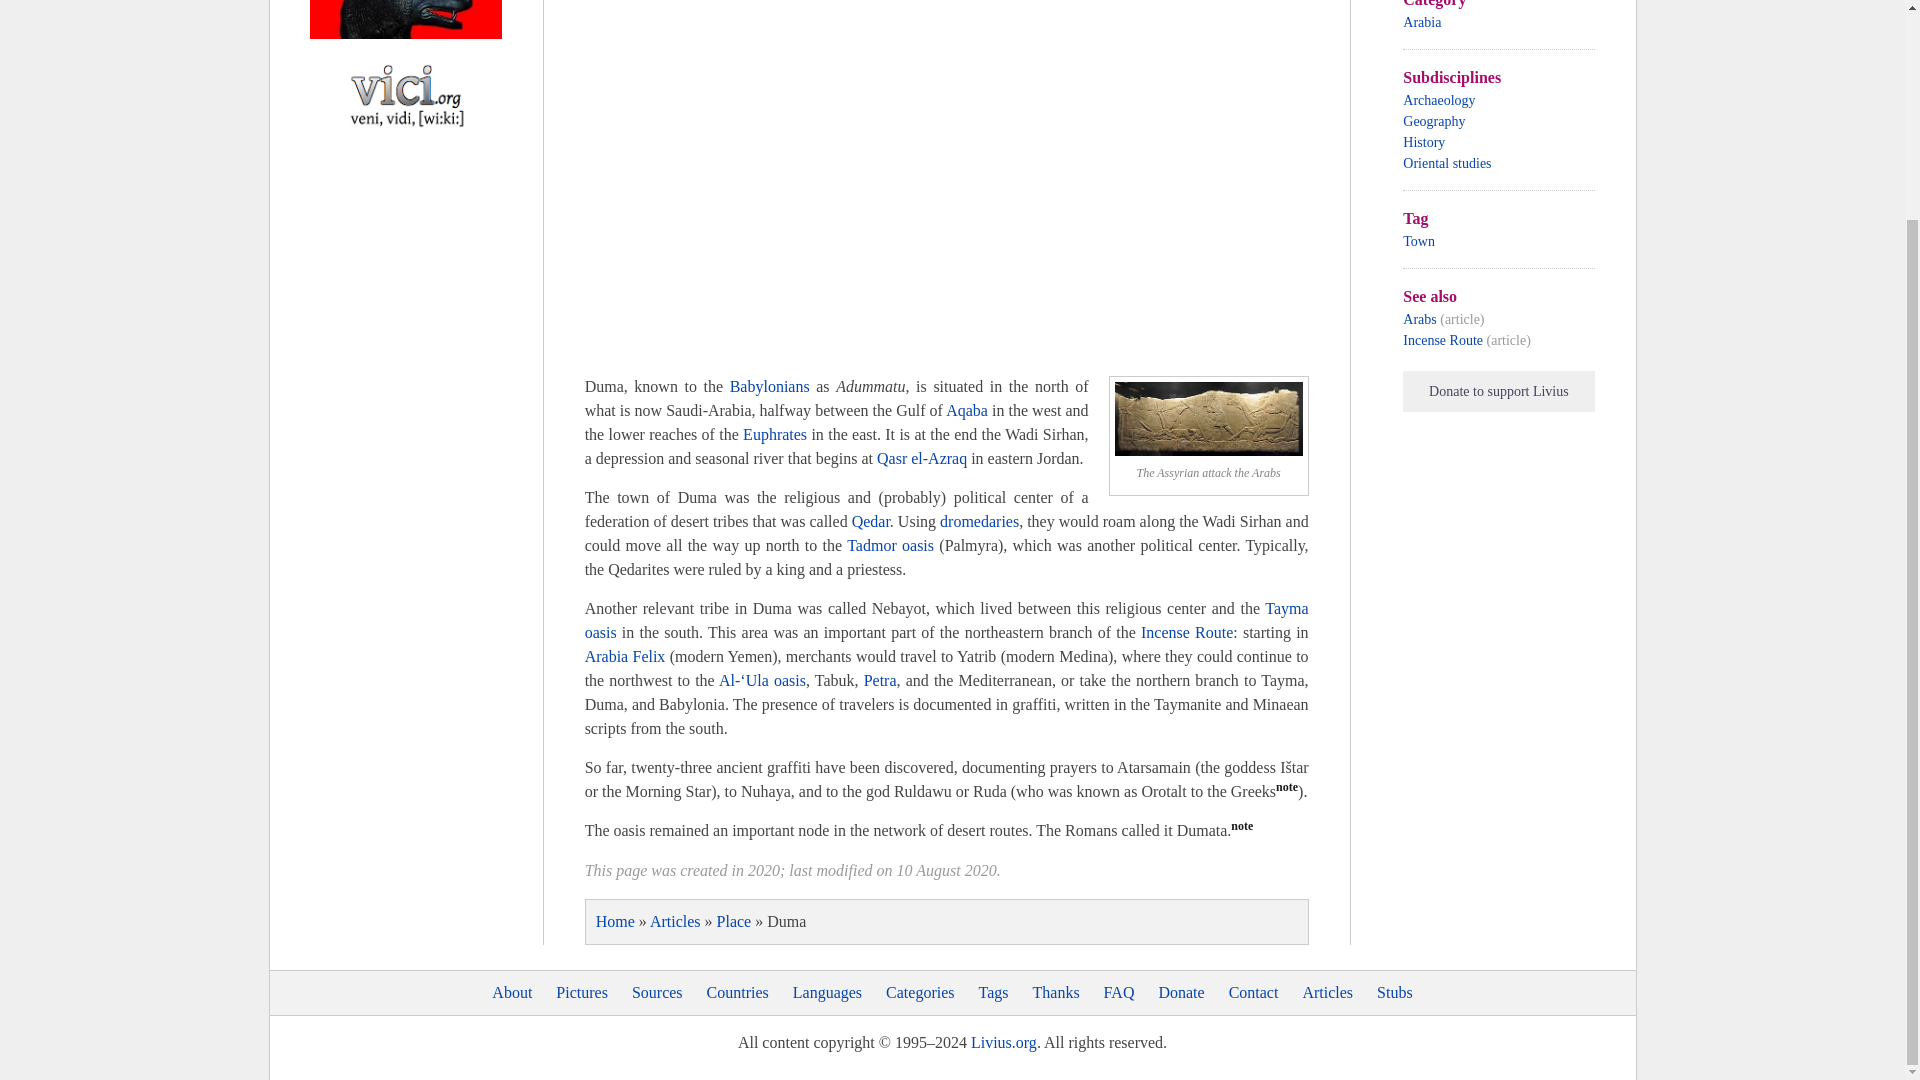 The height and width of the screenshot is (1080, 1920). What do you see at coordinates (615, 920) in the screenshot?
I see `Home` at bounding box center [615, 920].